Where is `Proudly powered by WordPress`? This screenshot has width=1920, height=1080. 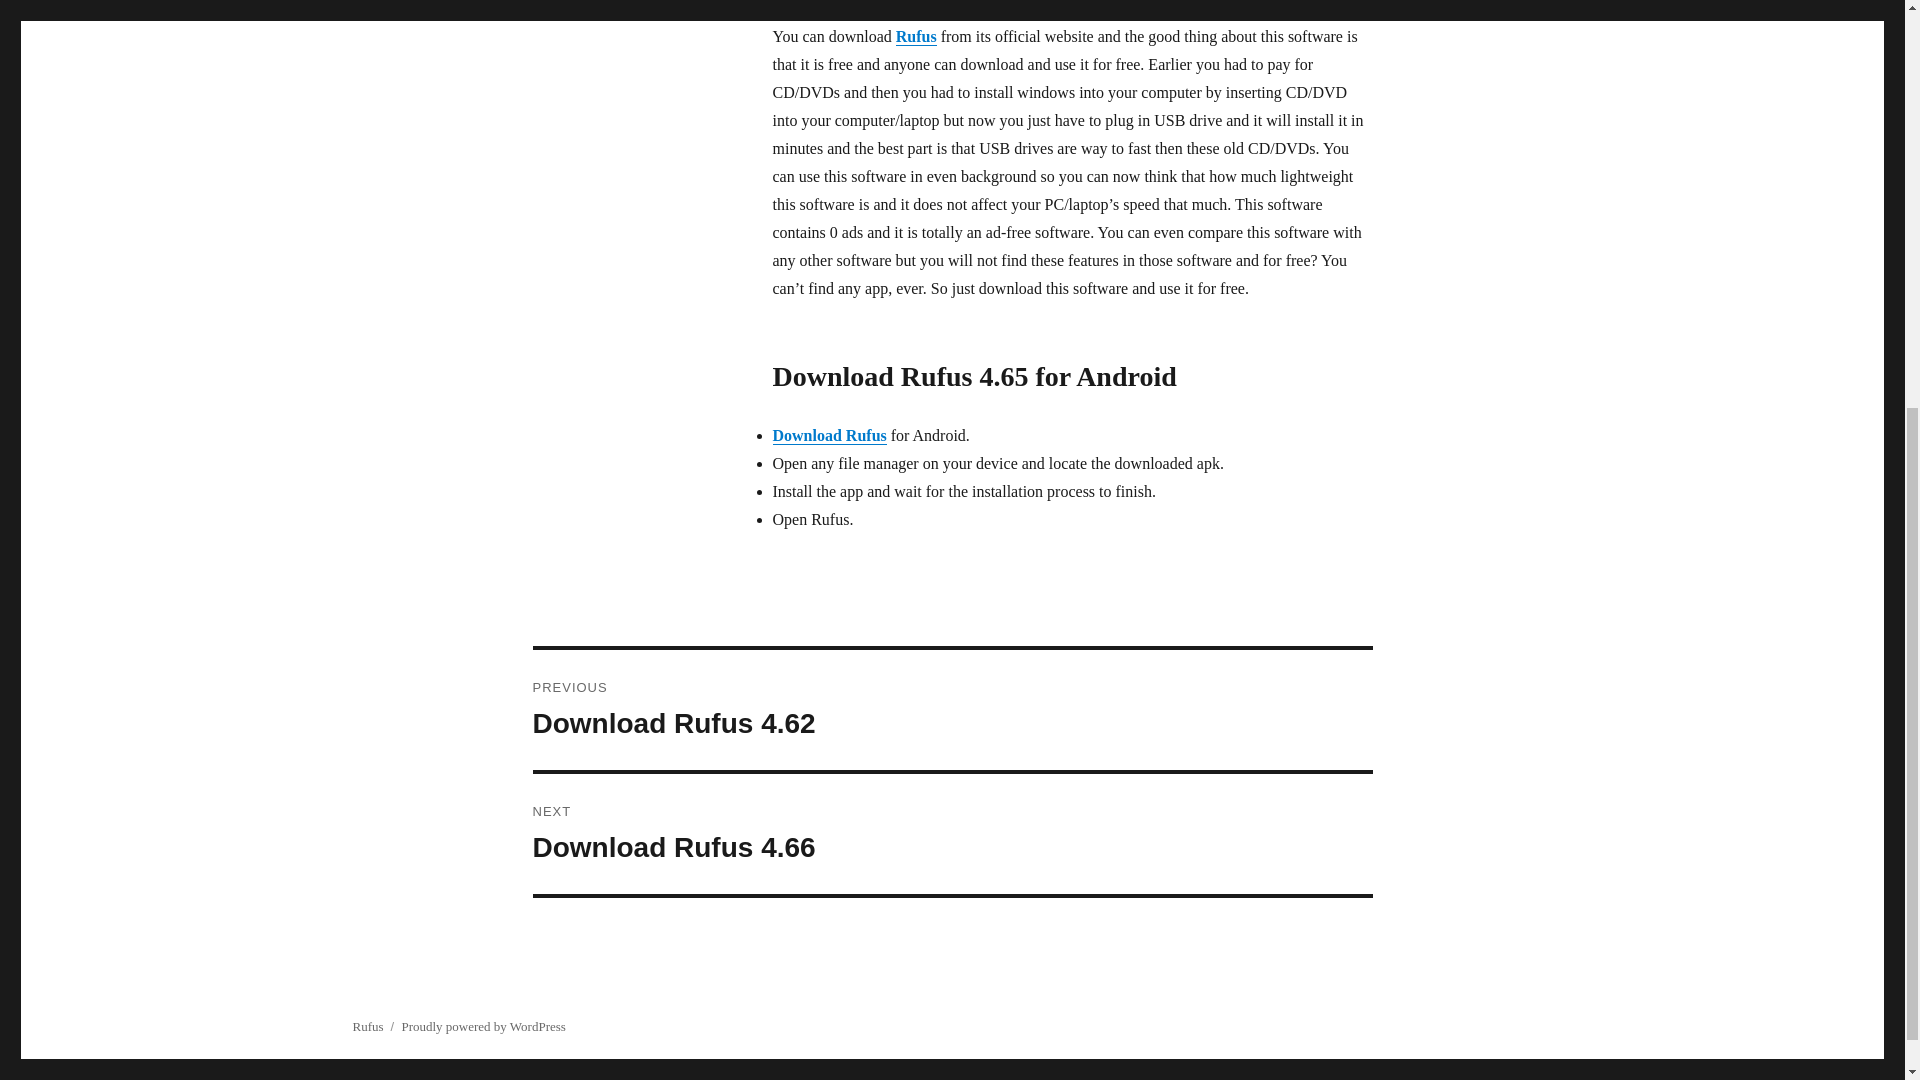
Proudly powered by WordPress is located at coordinates (952, 834).